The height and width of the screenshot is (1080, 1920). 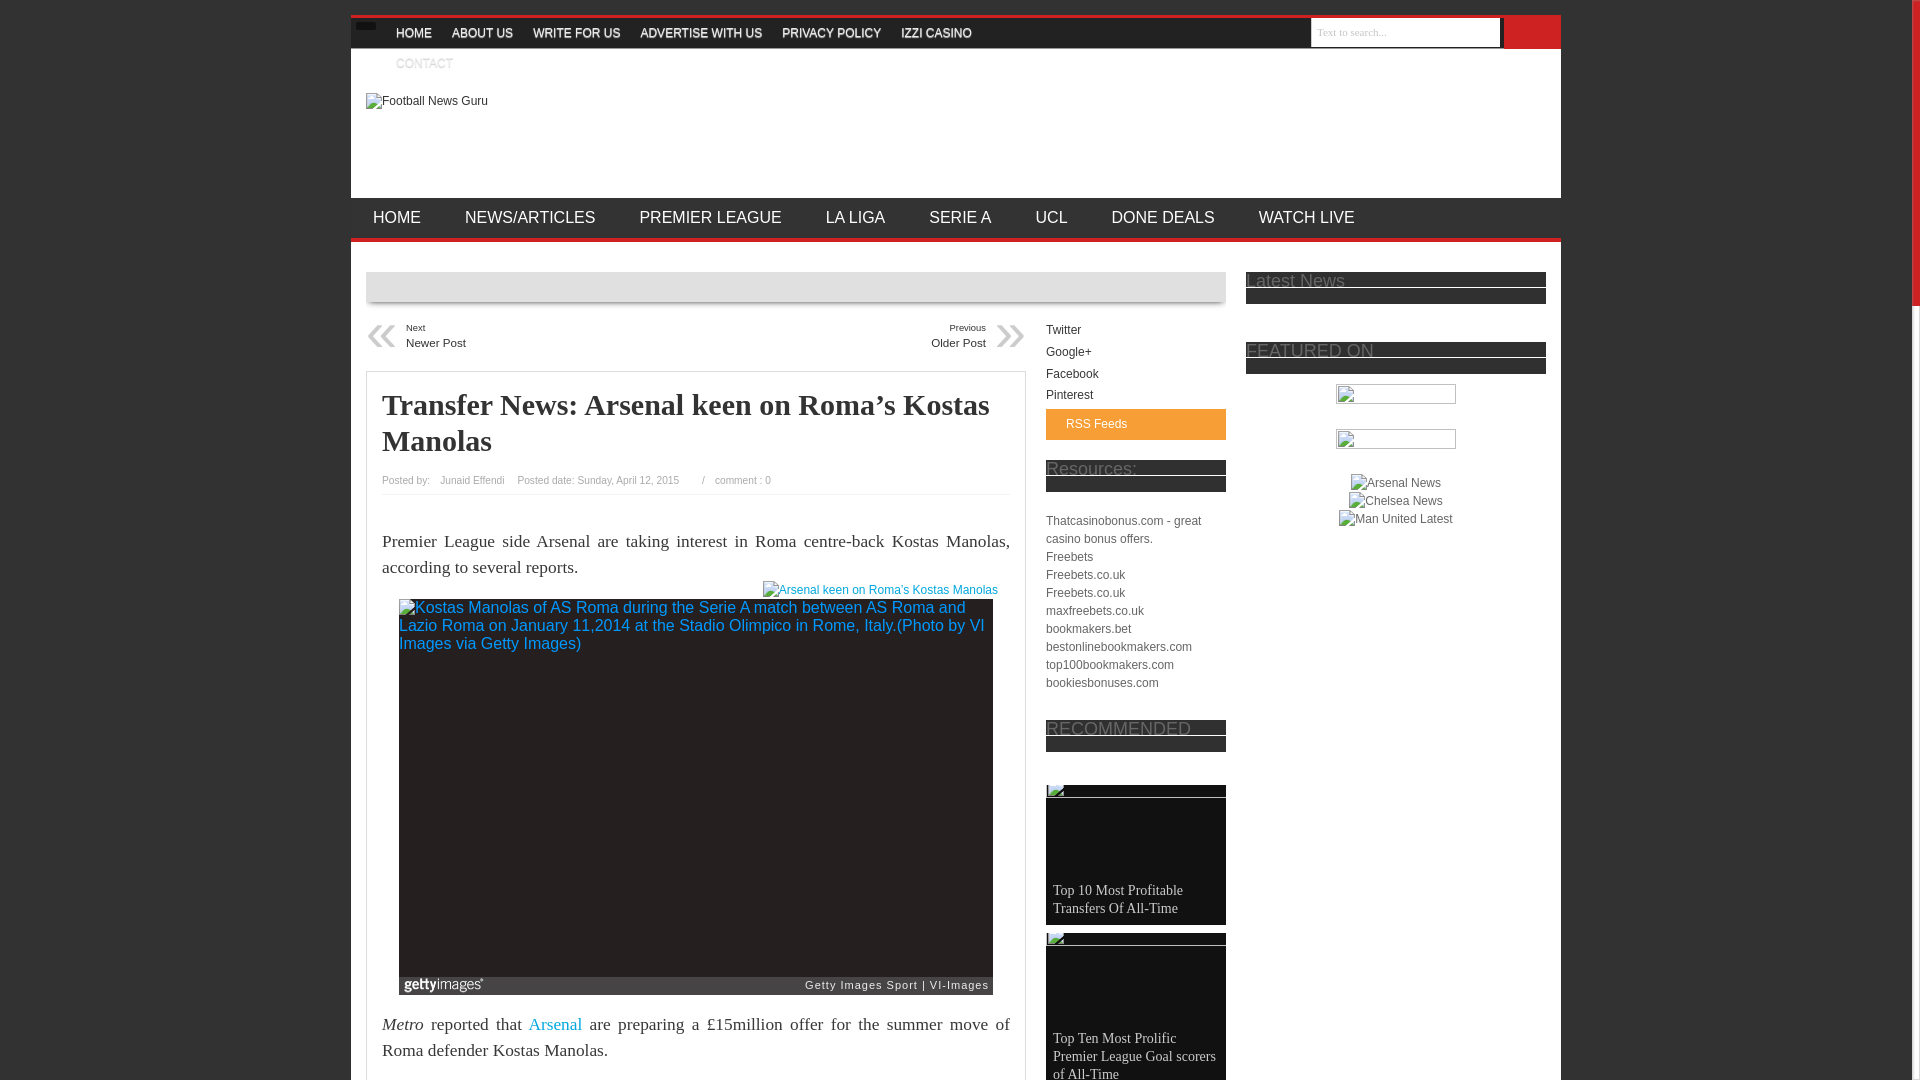 What do you see at coordinates (830, 32) in the screenshot?
I see `PRIVACY POLICY` at bounding box center [830, 32].